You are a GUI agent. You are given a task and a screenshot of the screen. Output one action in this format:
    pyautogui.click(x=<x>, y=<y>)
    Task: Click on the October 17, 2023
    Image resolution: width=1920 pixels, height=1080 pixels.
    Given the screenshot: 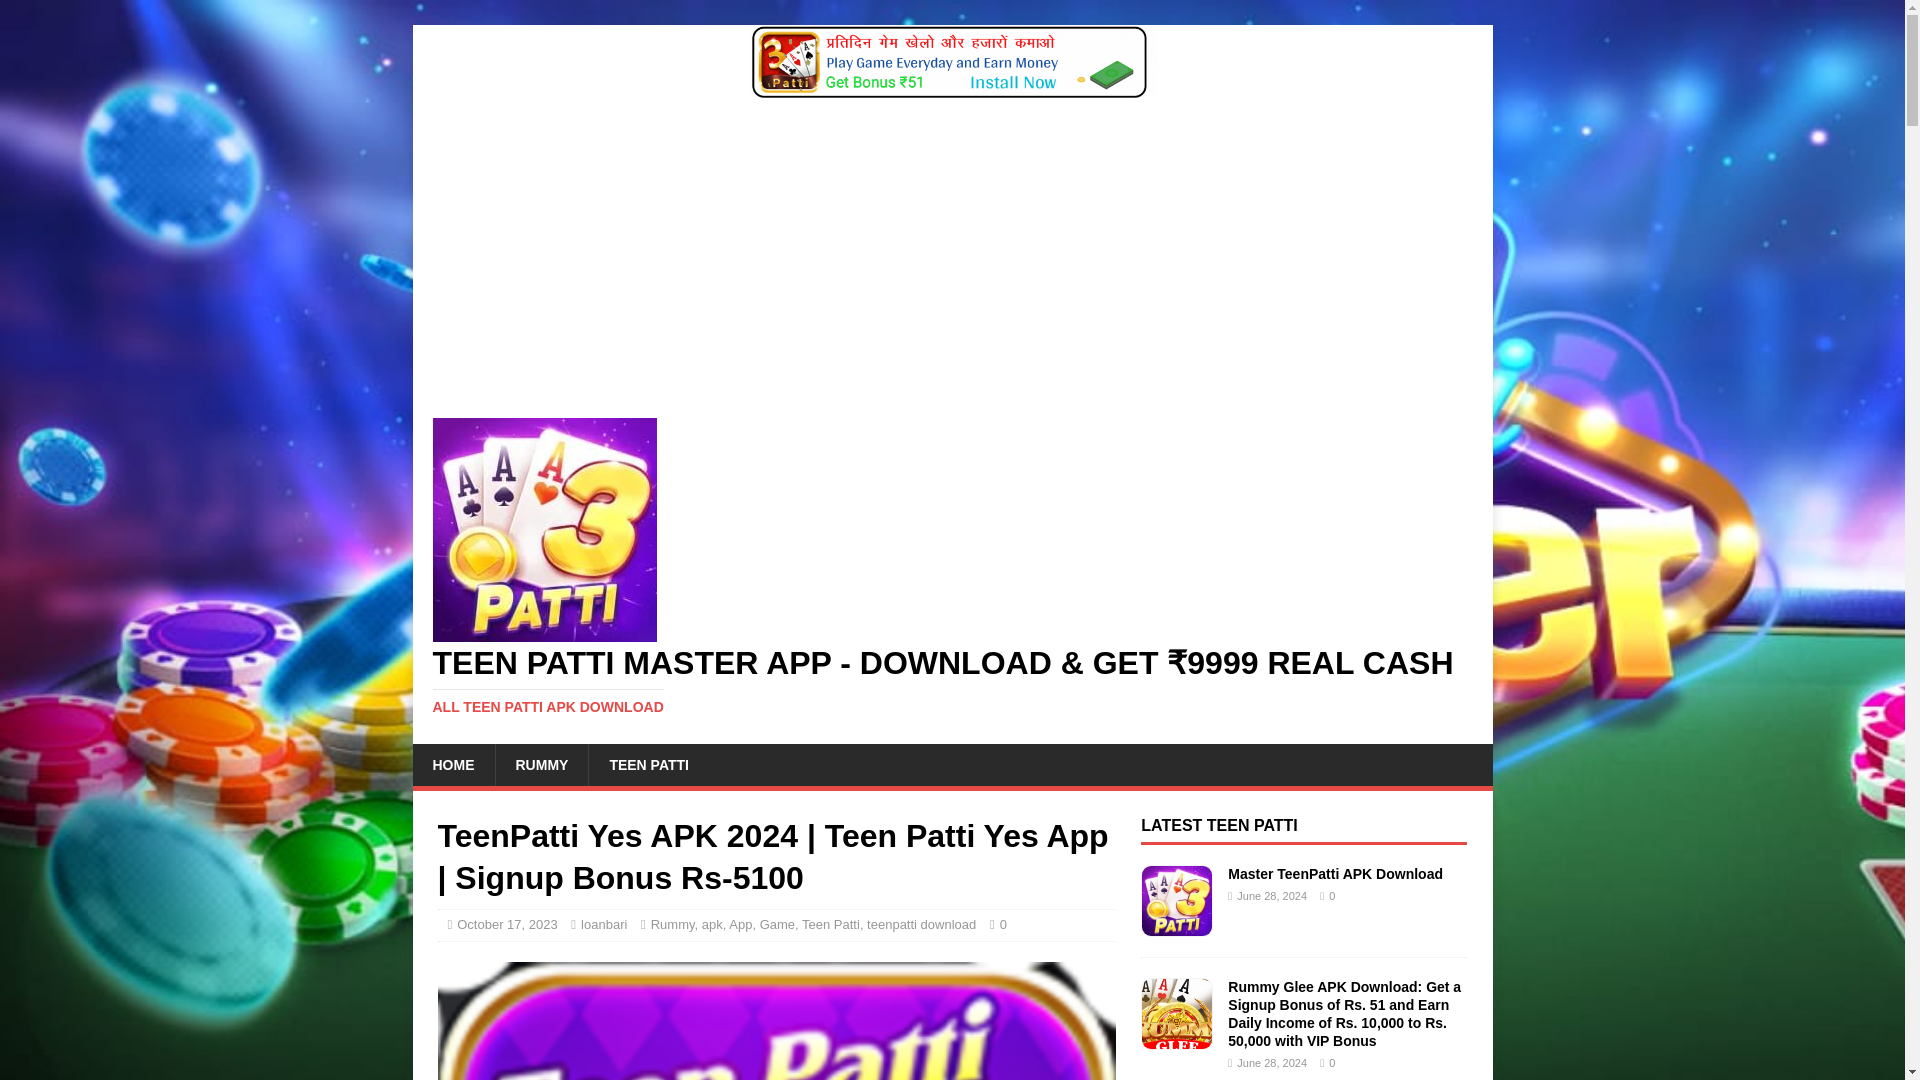 What is the action you would take?
    pyautogui.click(x=506, y=924)
    